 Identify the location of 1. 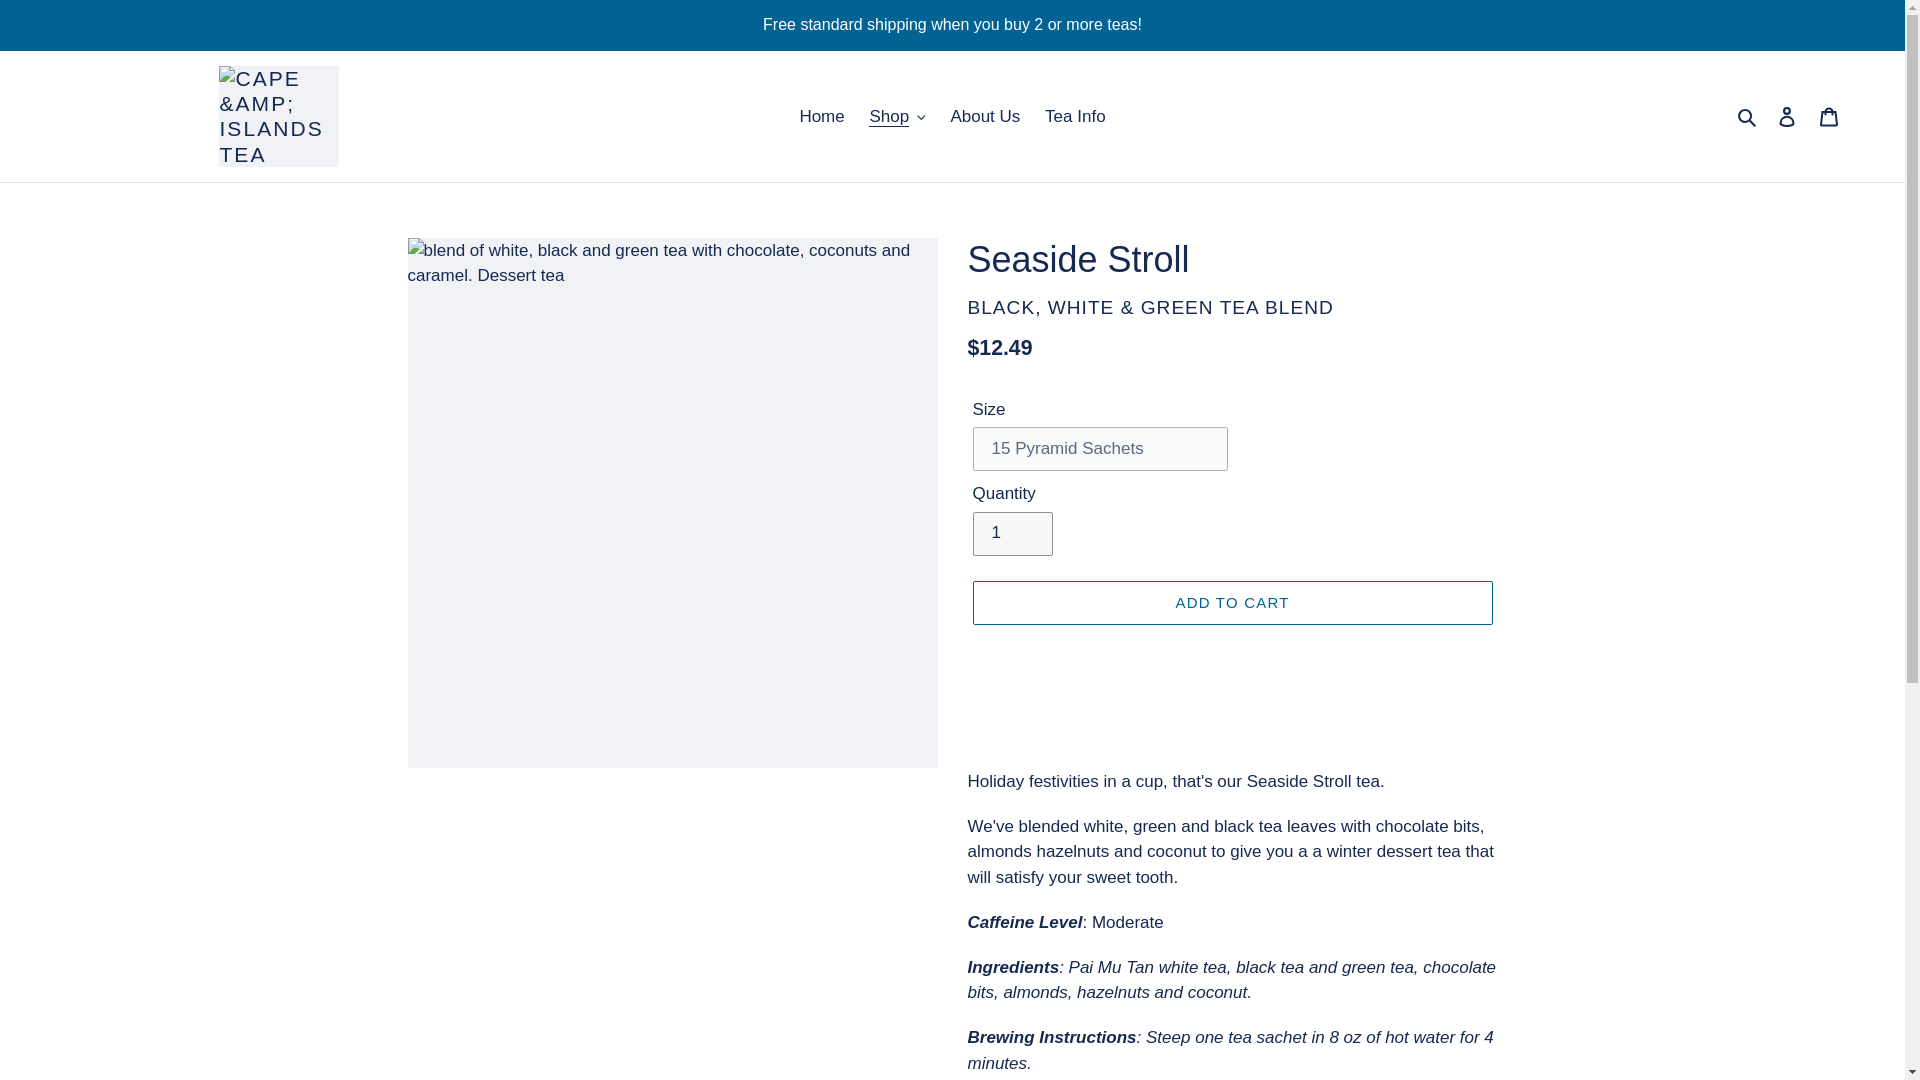
(1012, 534).